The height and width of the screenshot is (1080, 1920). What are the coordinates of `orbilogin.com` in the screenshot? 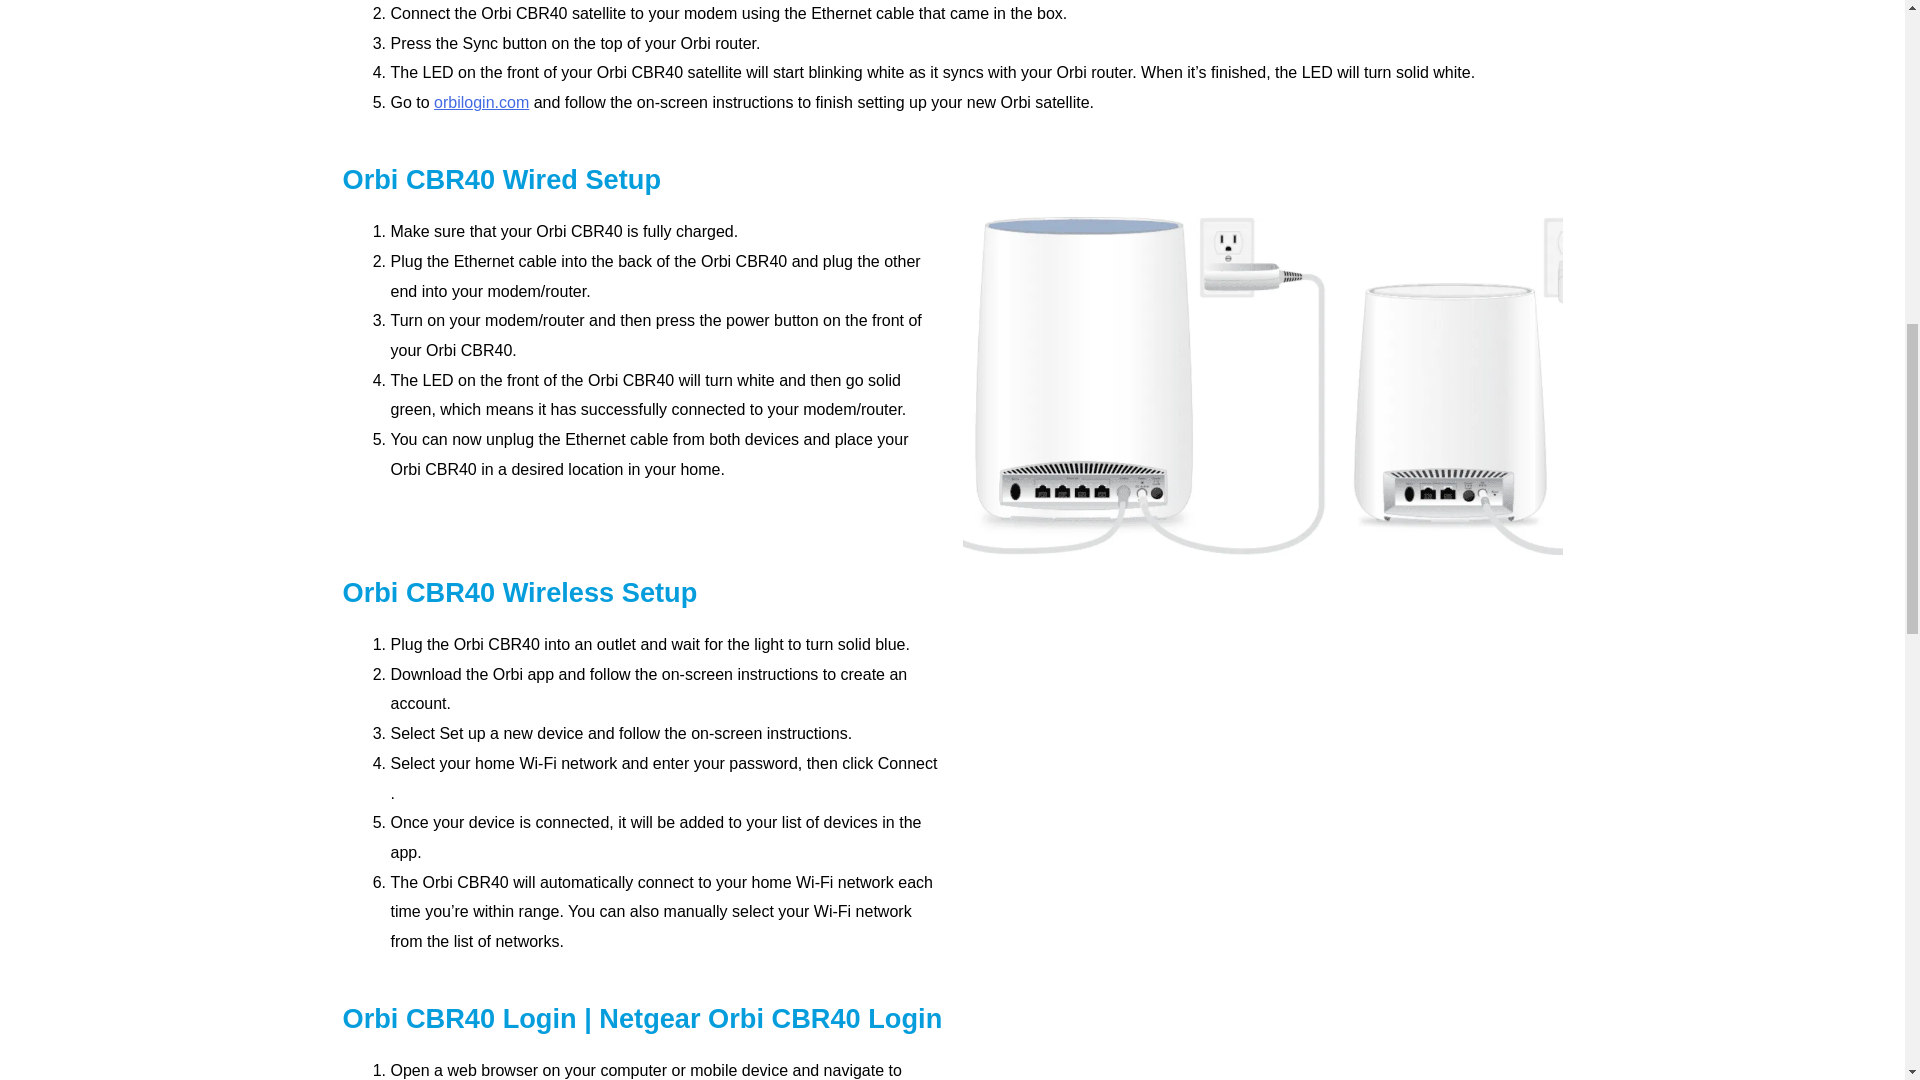 It's located at (481, 102).